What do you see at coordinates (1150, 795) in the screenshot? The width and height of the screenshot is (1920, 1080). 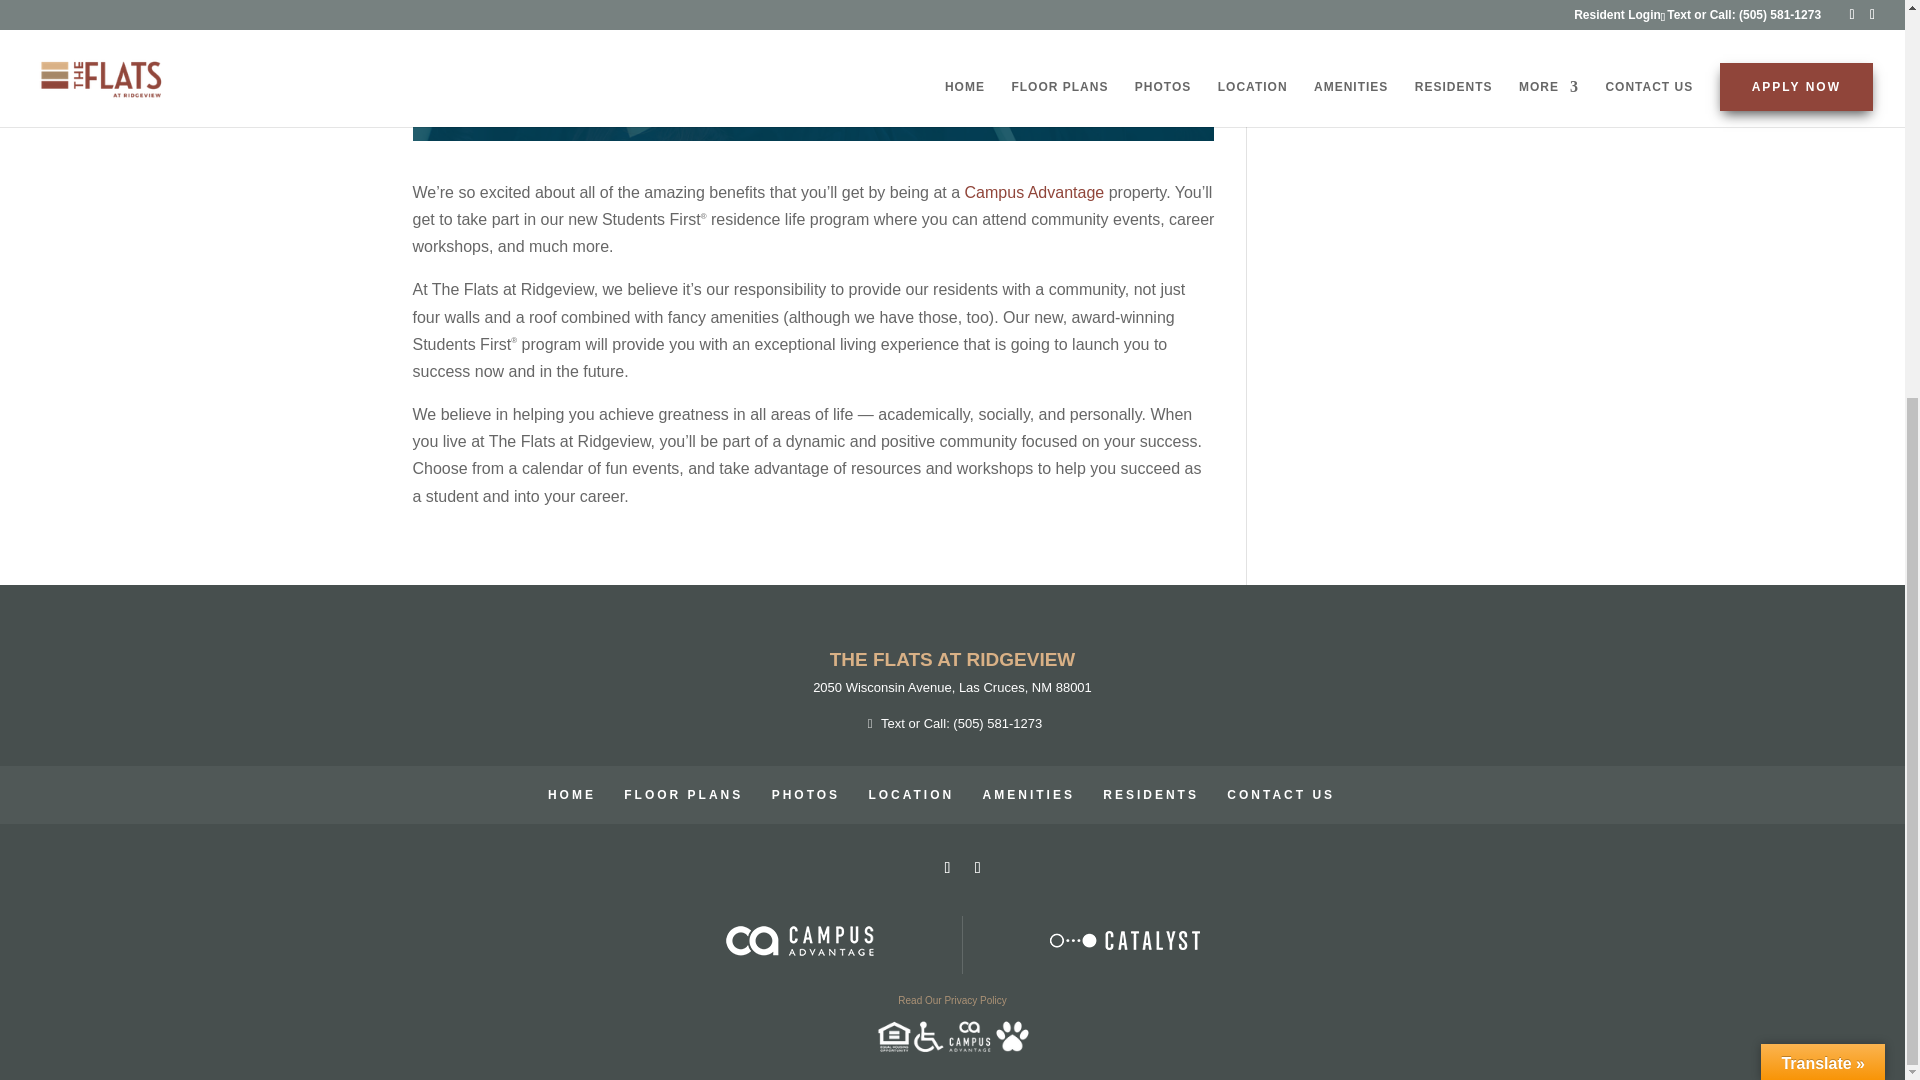 I see `RESIDENTS` at bounding box center [1150, 795].